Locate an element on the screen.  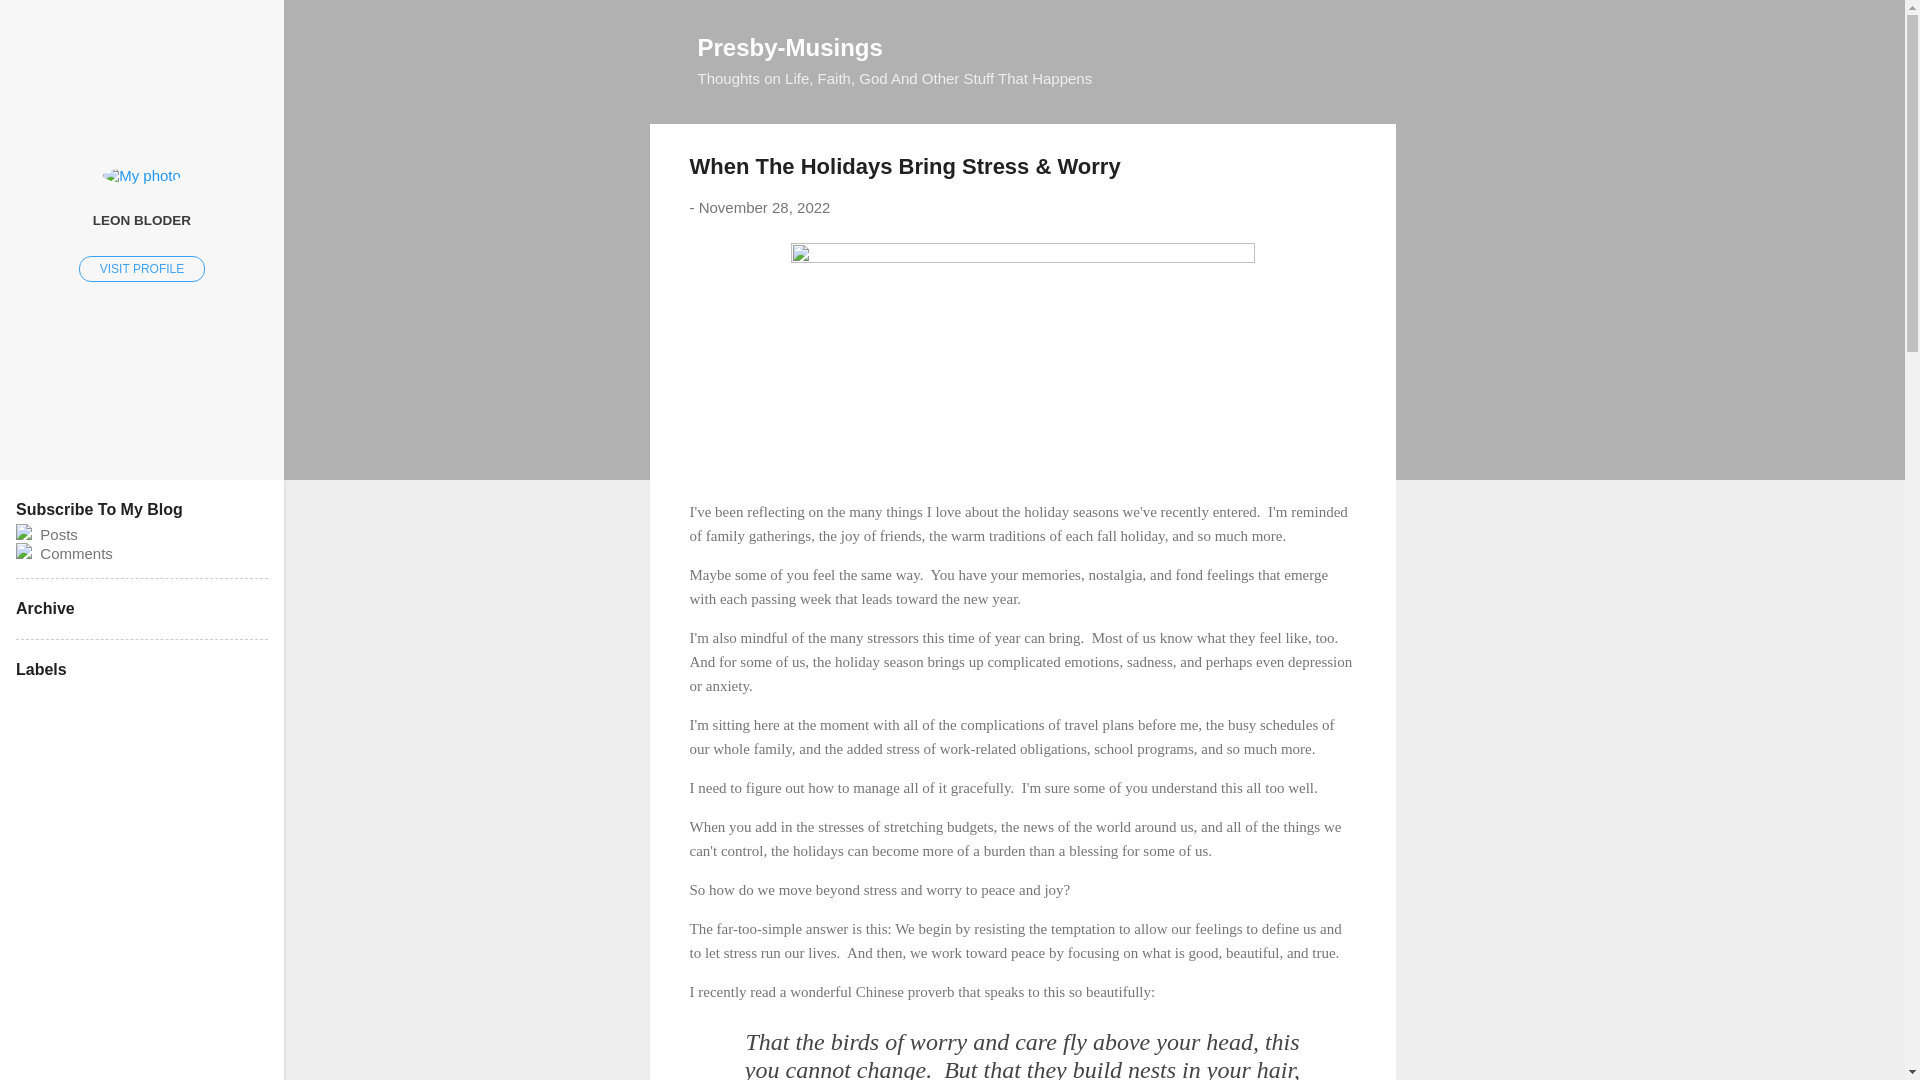
Search is located at coordinates (39, 24).